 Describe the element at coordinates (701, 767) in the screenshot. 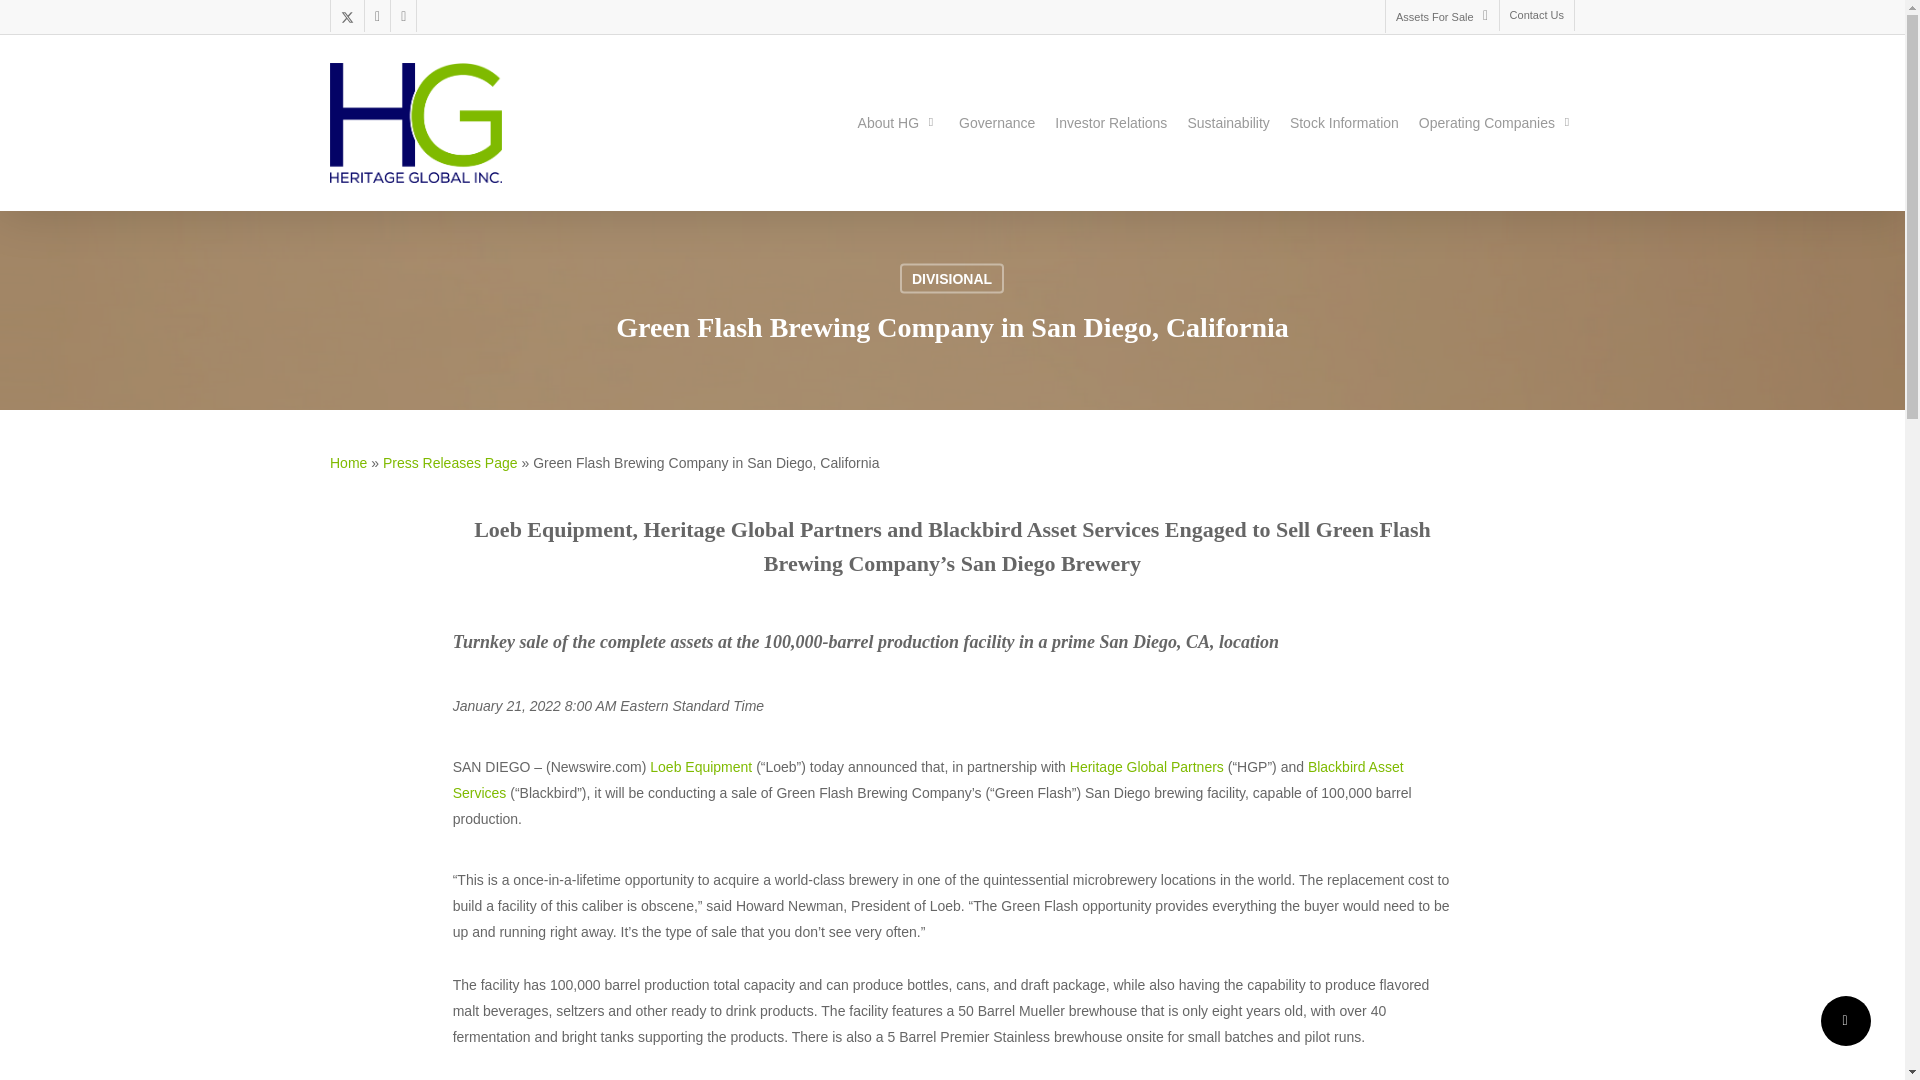

I see `Loeb Equipment` at that location.